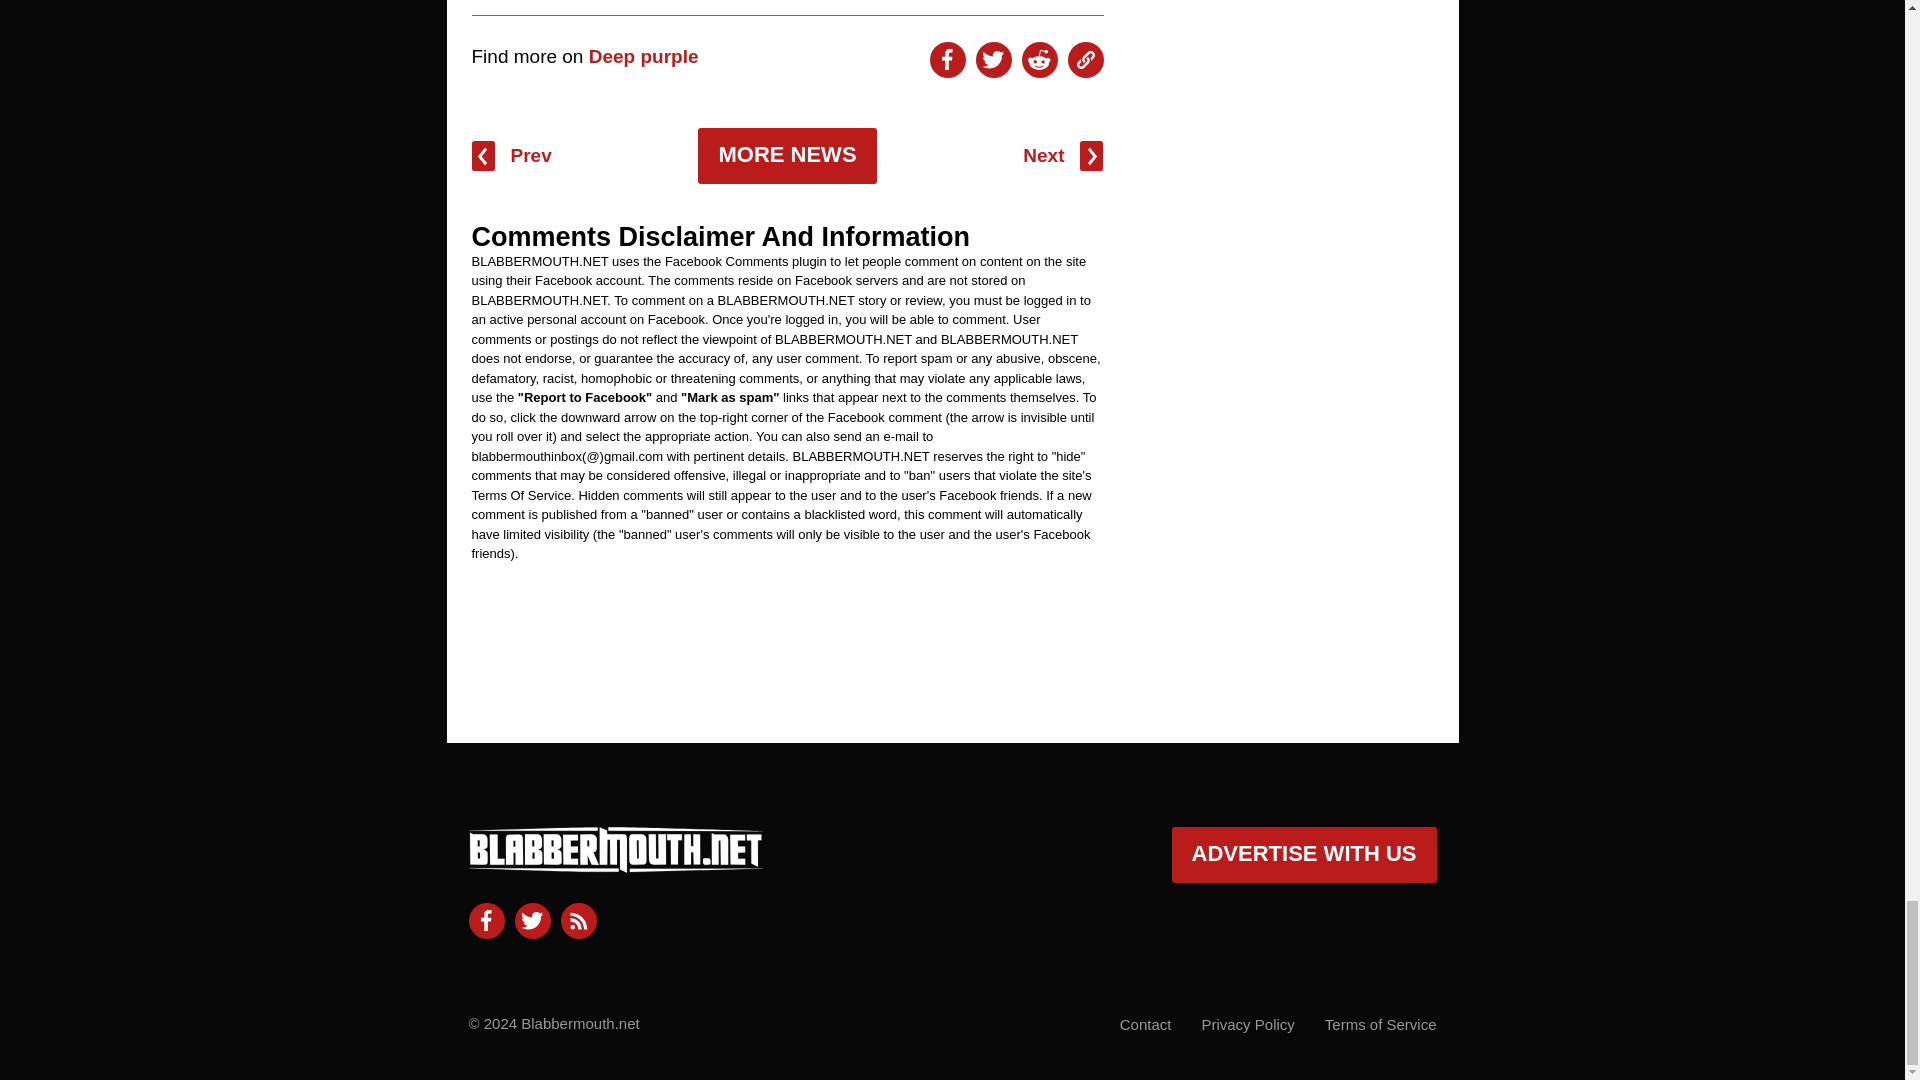  I want to click on Deep purple, so click(644, 56).